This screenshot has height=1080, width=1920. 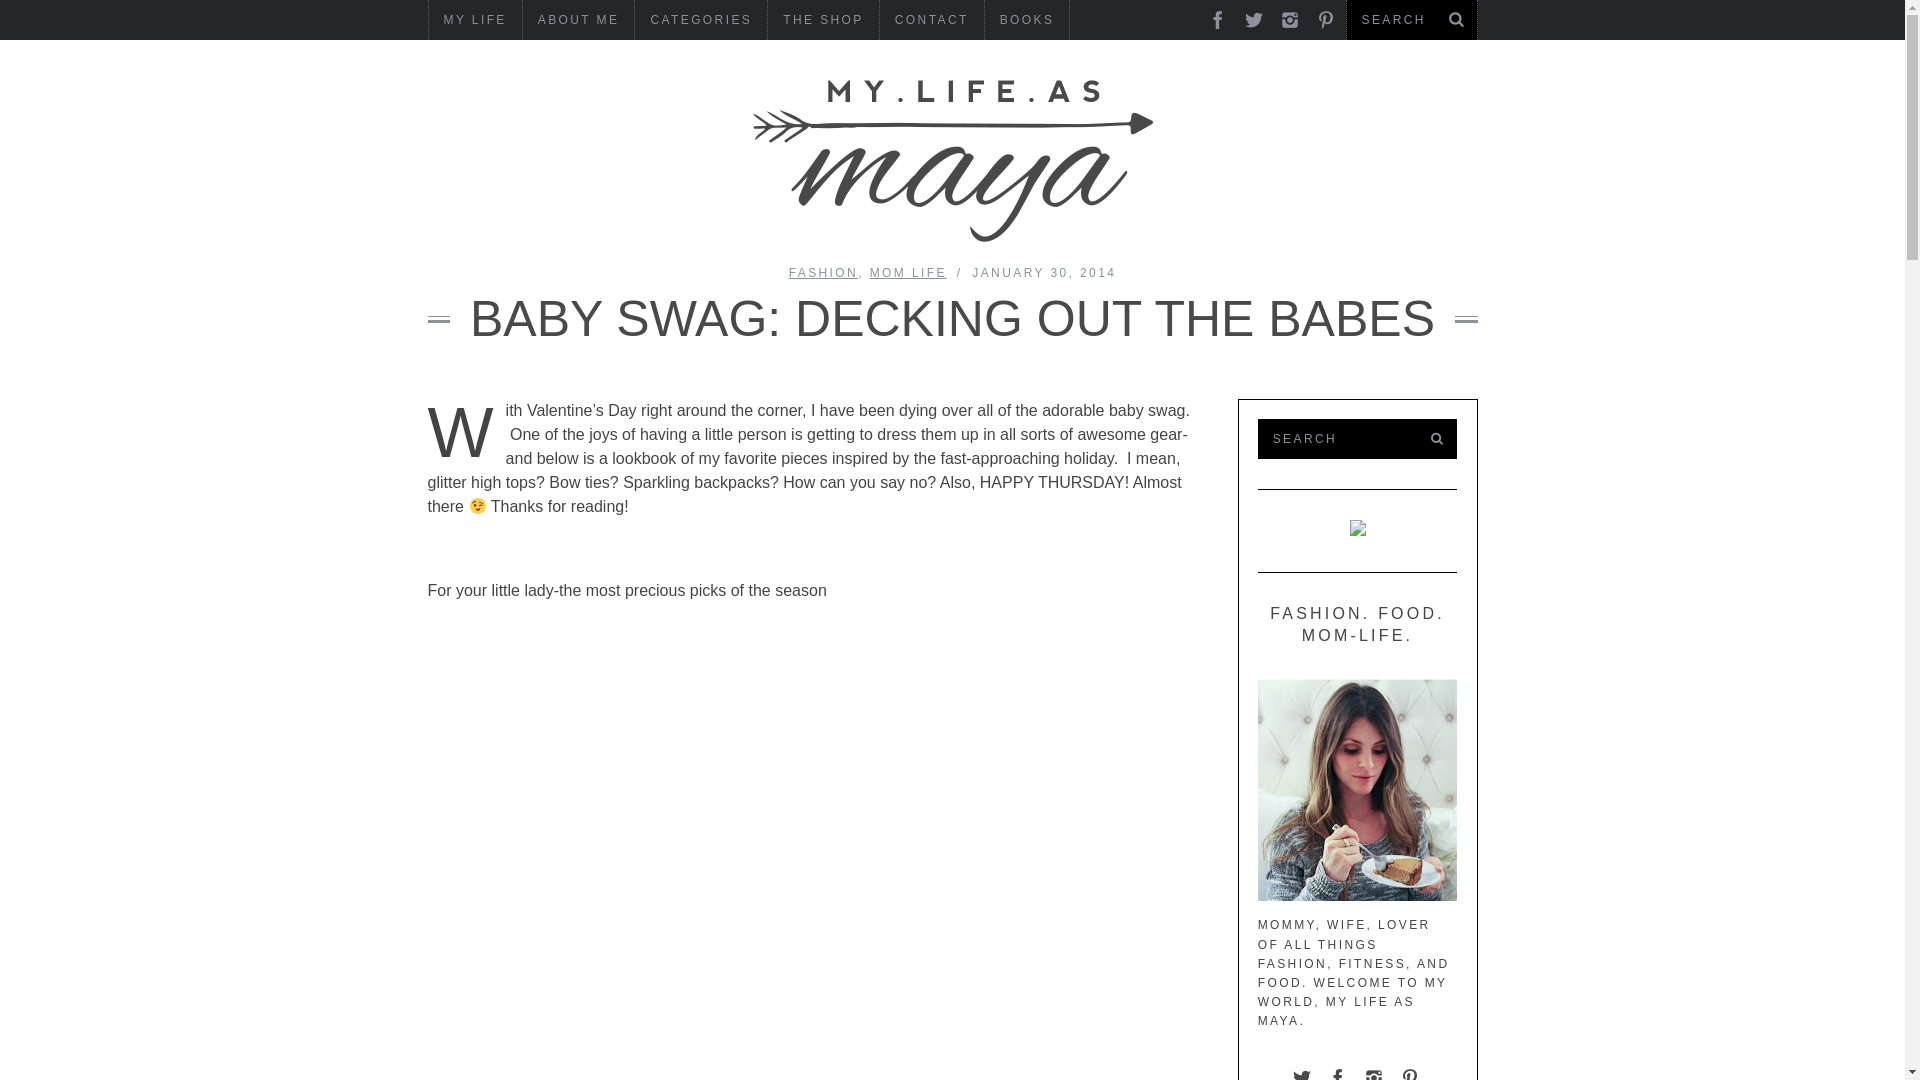 What do you see at coordinates (931, 20) in the screenshot?
I see `CONTACT` at bounding box center [931, 20].